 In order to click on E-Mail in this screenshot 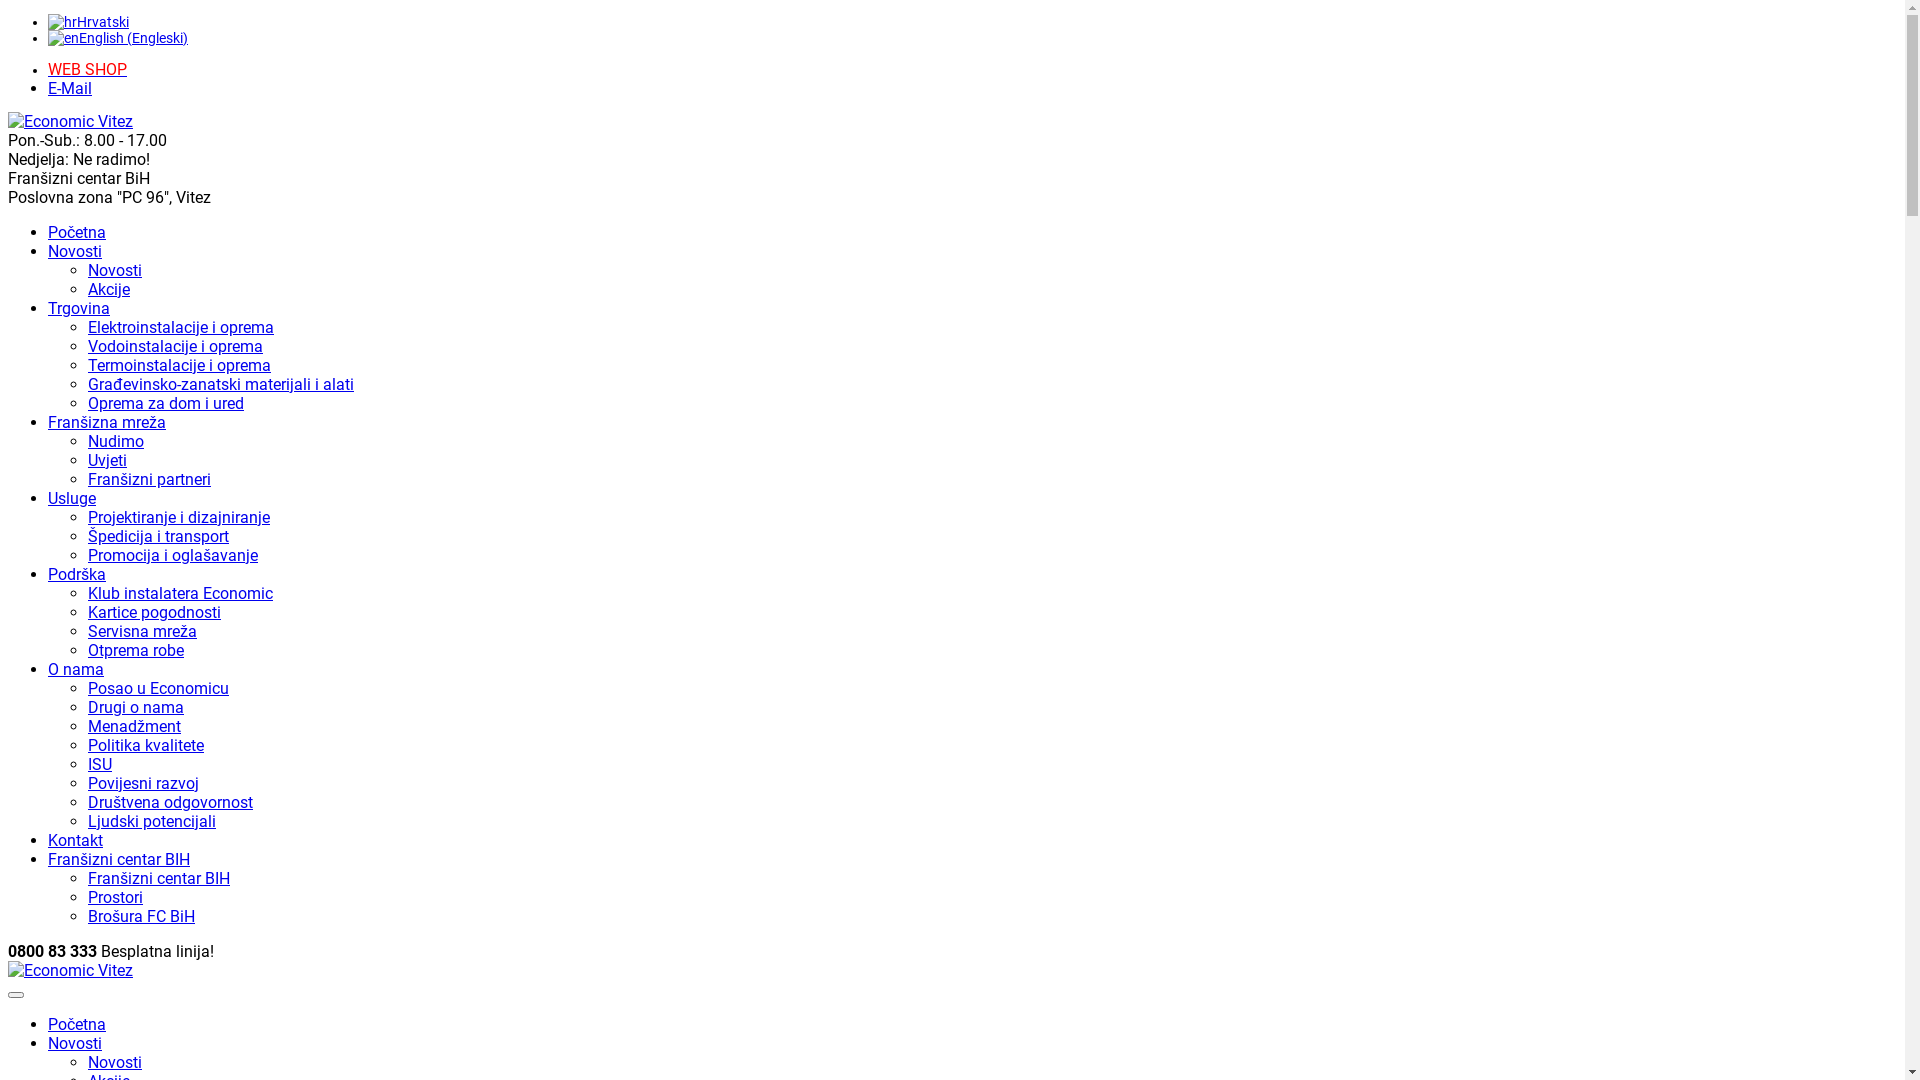, I will do `click(70, 88)`.